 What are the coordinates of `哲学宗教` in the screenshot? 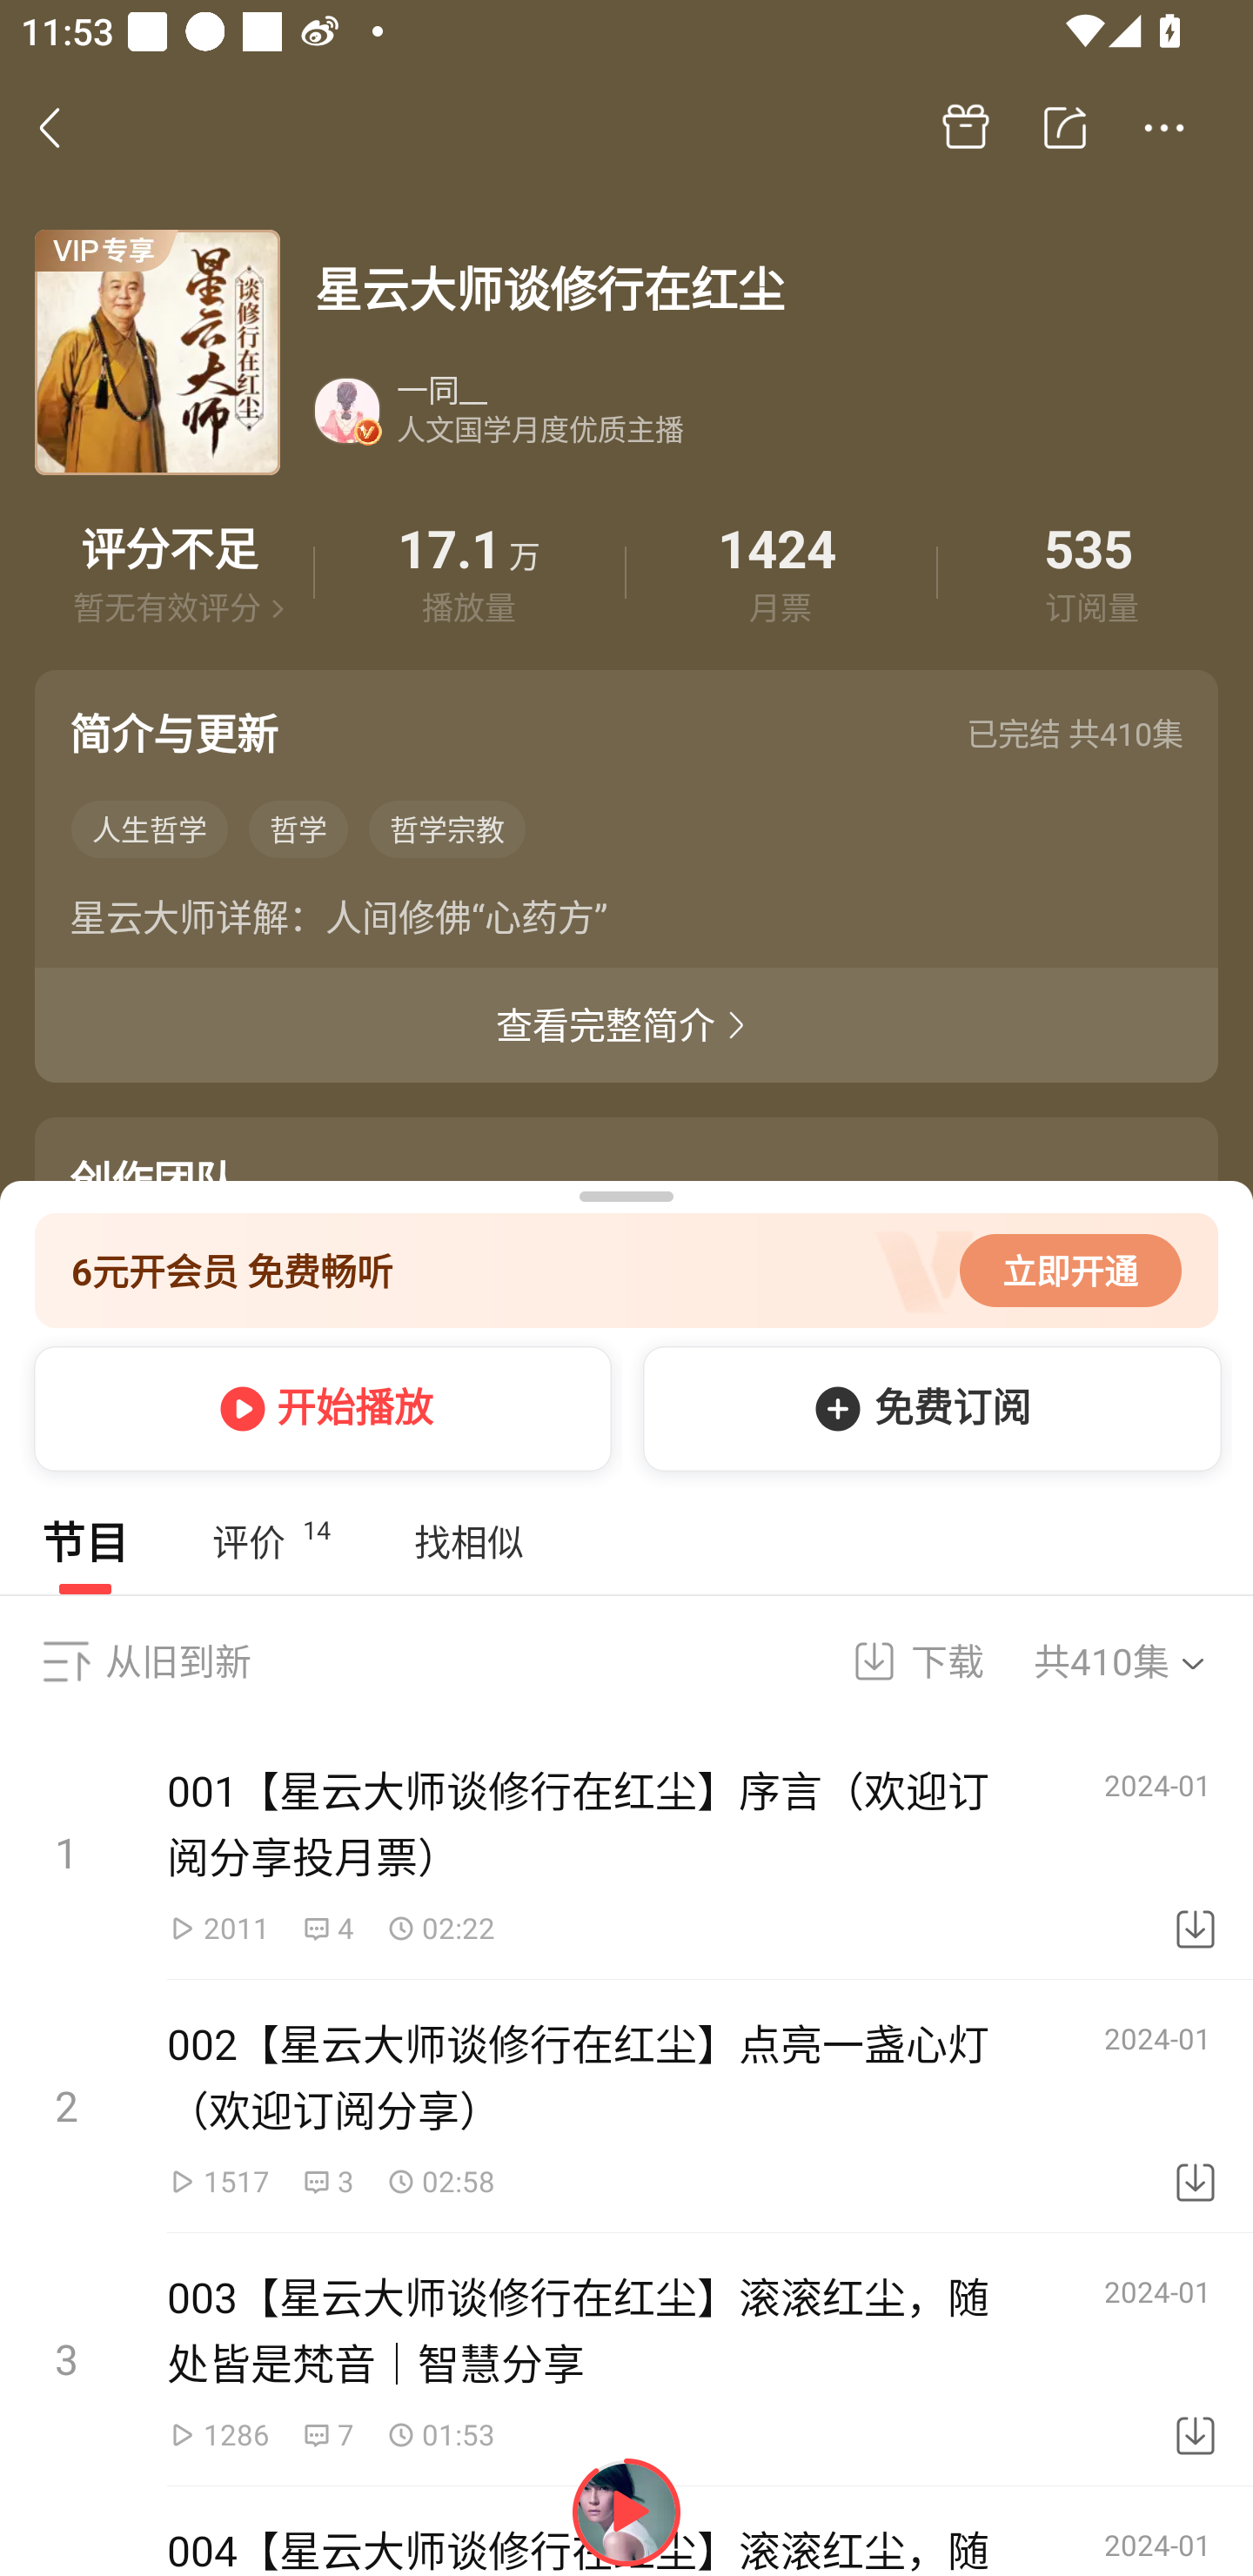 It's located at (446, 828).